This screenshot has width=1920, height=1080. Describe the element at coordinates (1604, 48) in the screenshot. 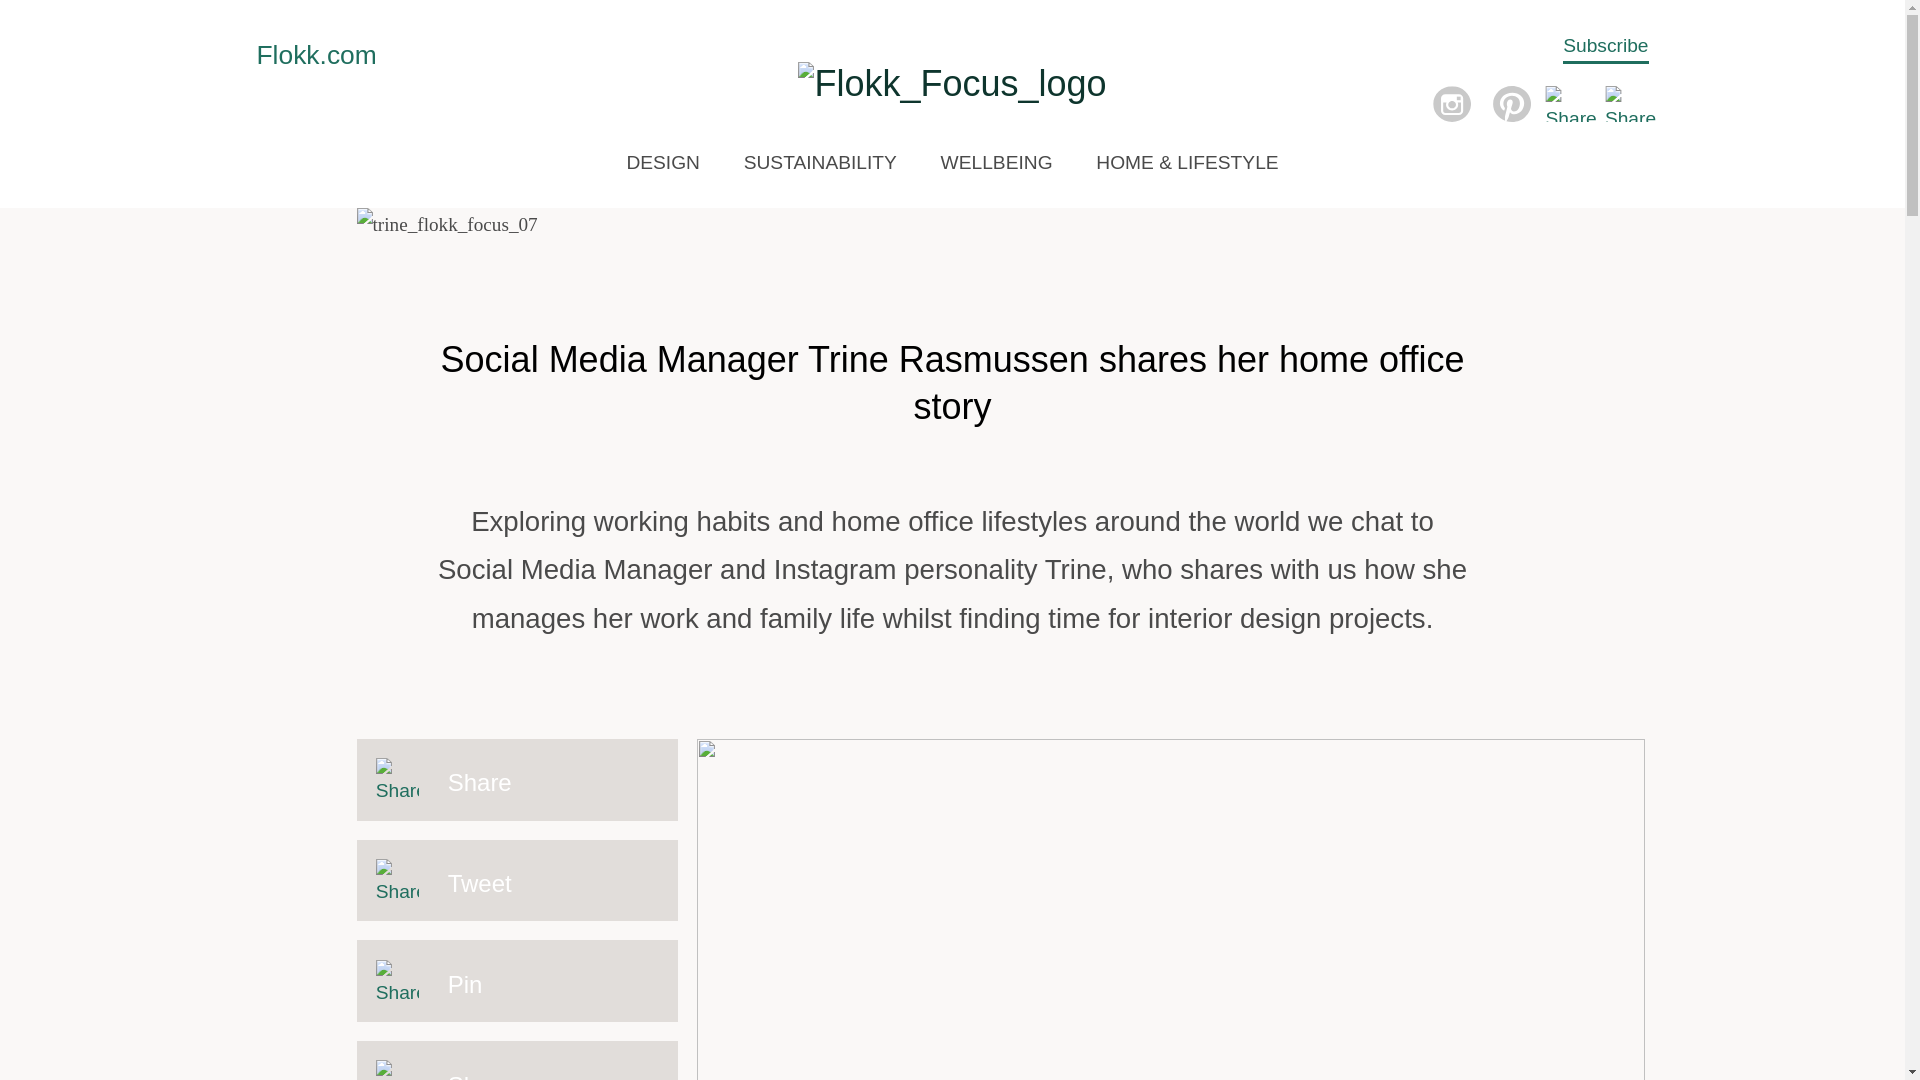

I see `Subscribe` at that location.